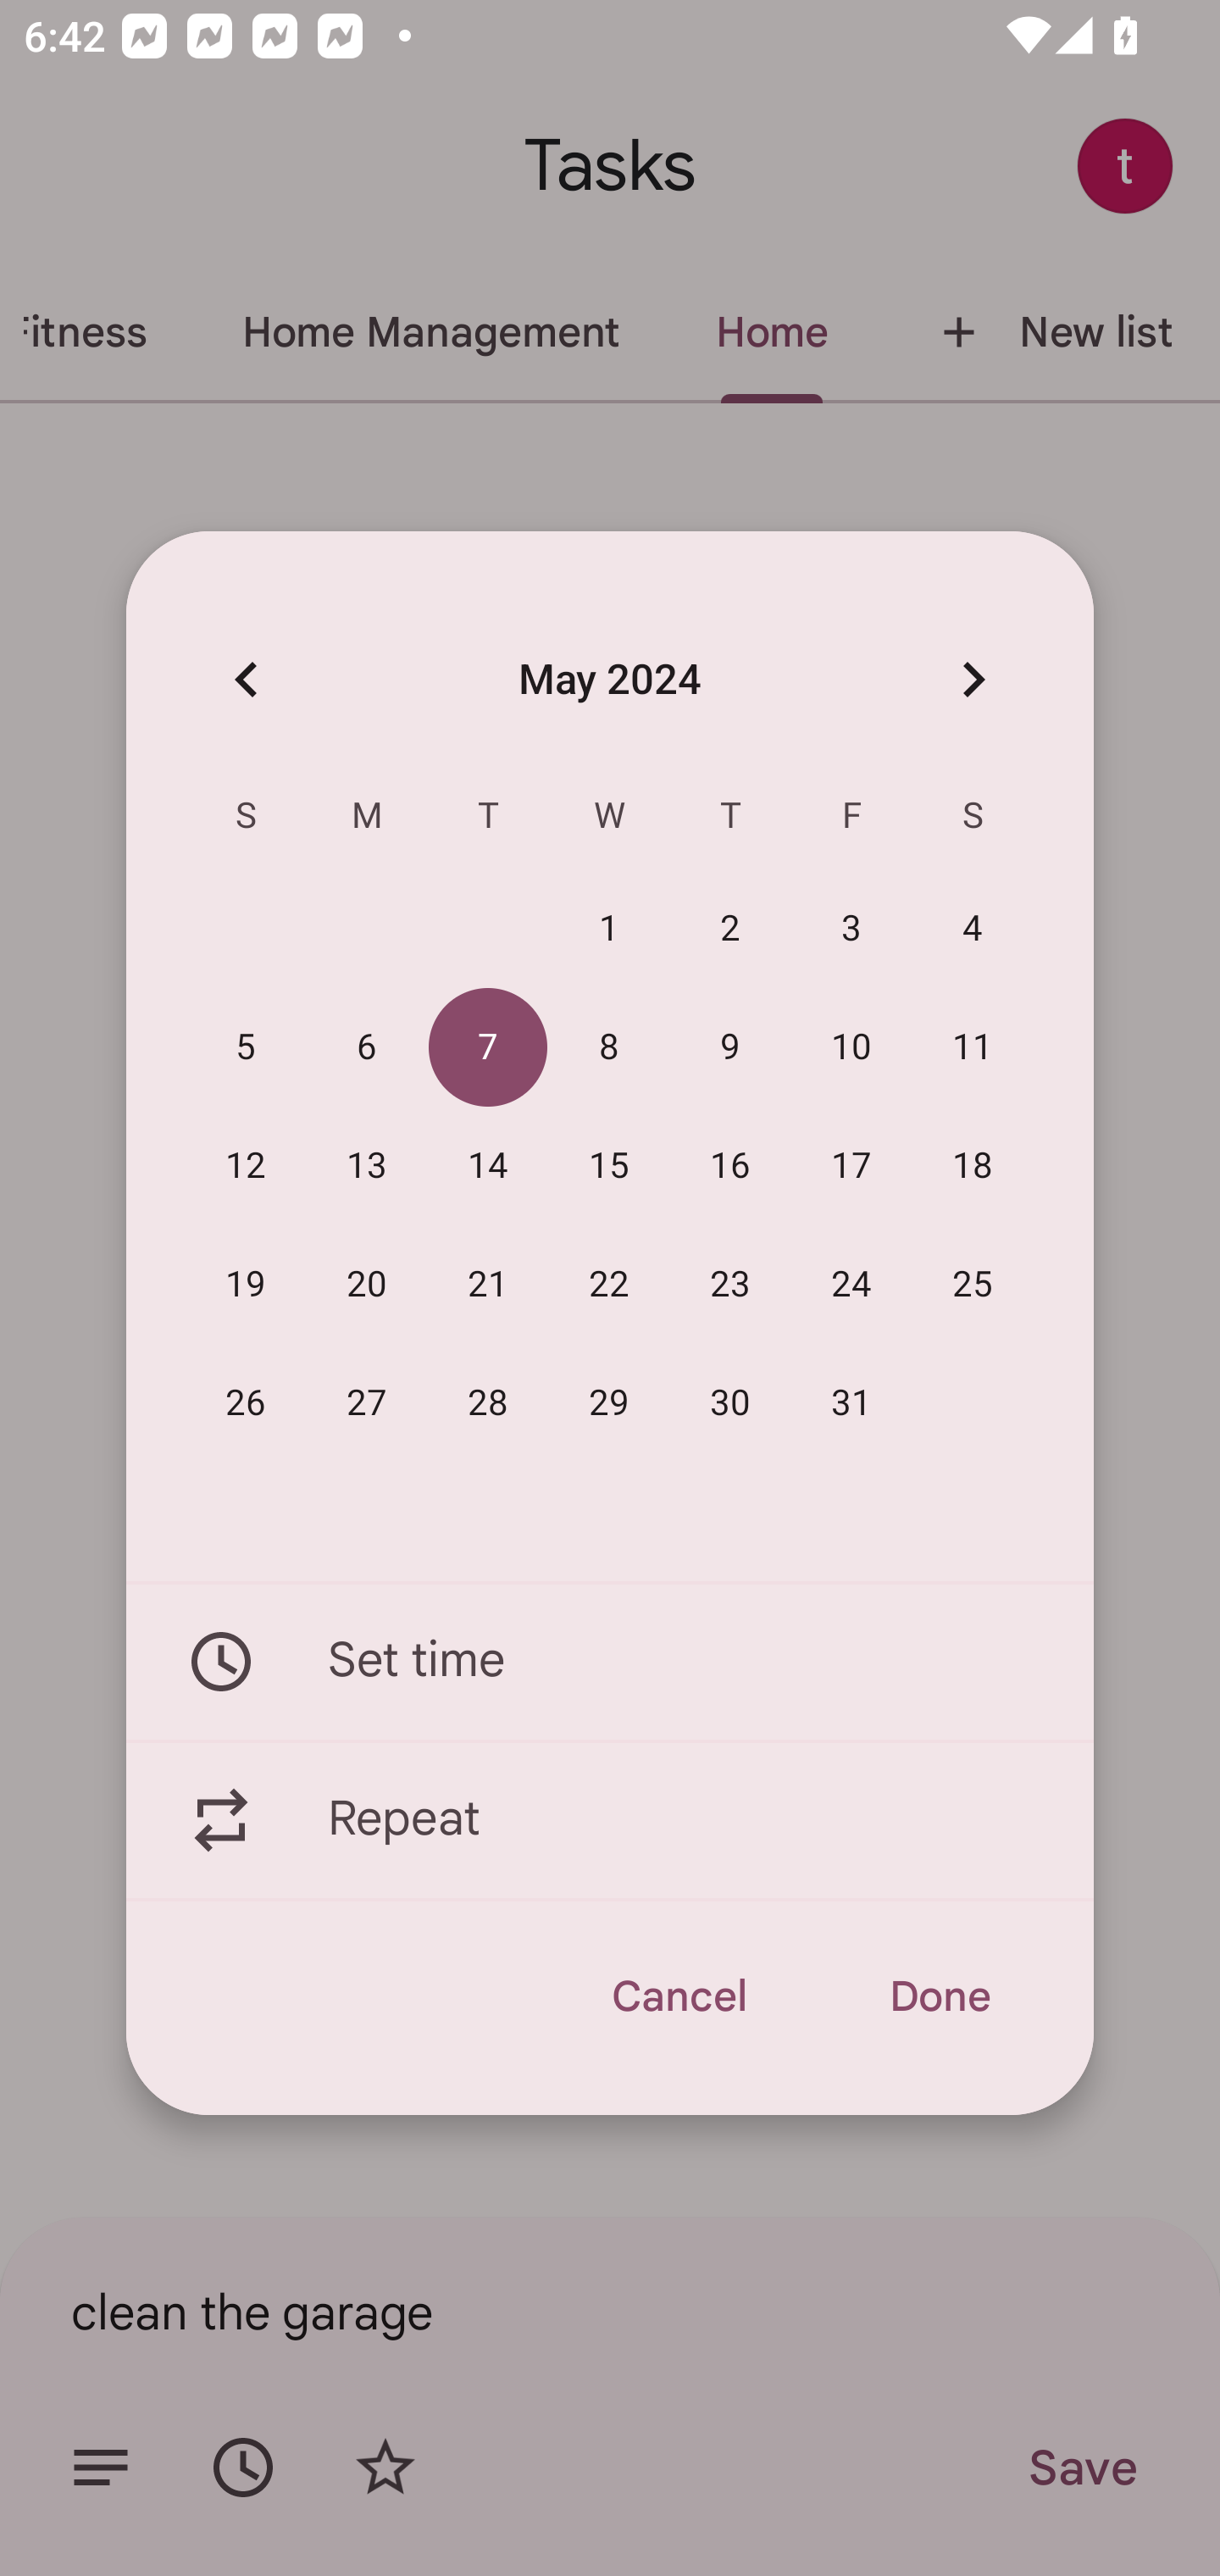  I want to click on 24 24 May 2024, so click(852, 1285).